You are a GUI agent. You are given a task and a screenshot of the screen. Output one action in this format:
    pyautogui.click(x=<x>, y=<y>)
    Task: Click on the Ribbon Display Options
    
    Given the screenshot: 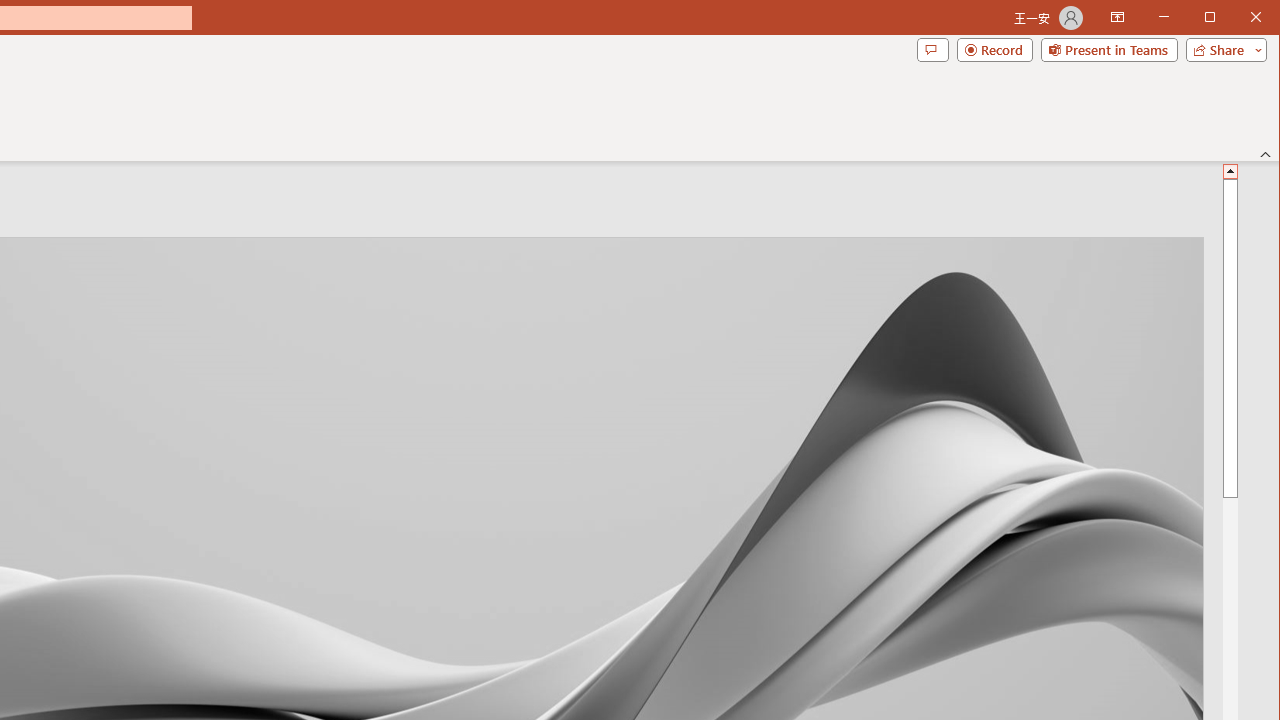 What is the action you would take?
    pyautogui.click(x=1117, y=18)
    